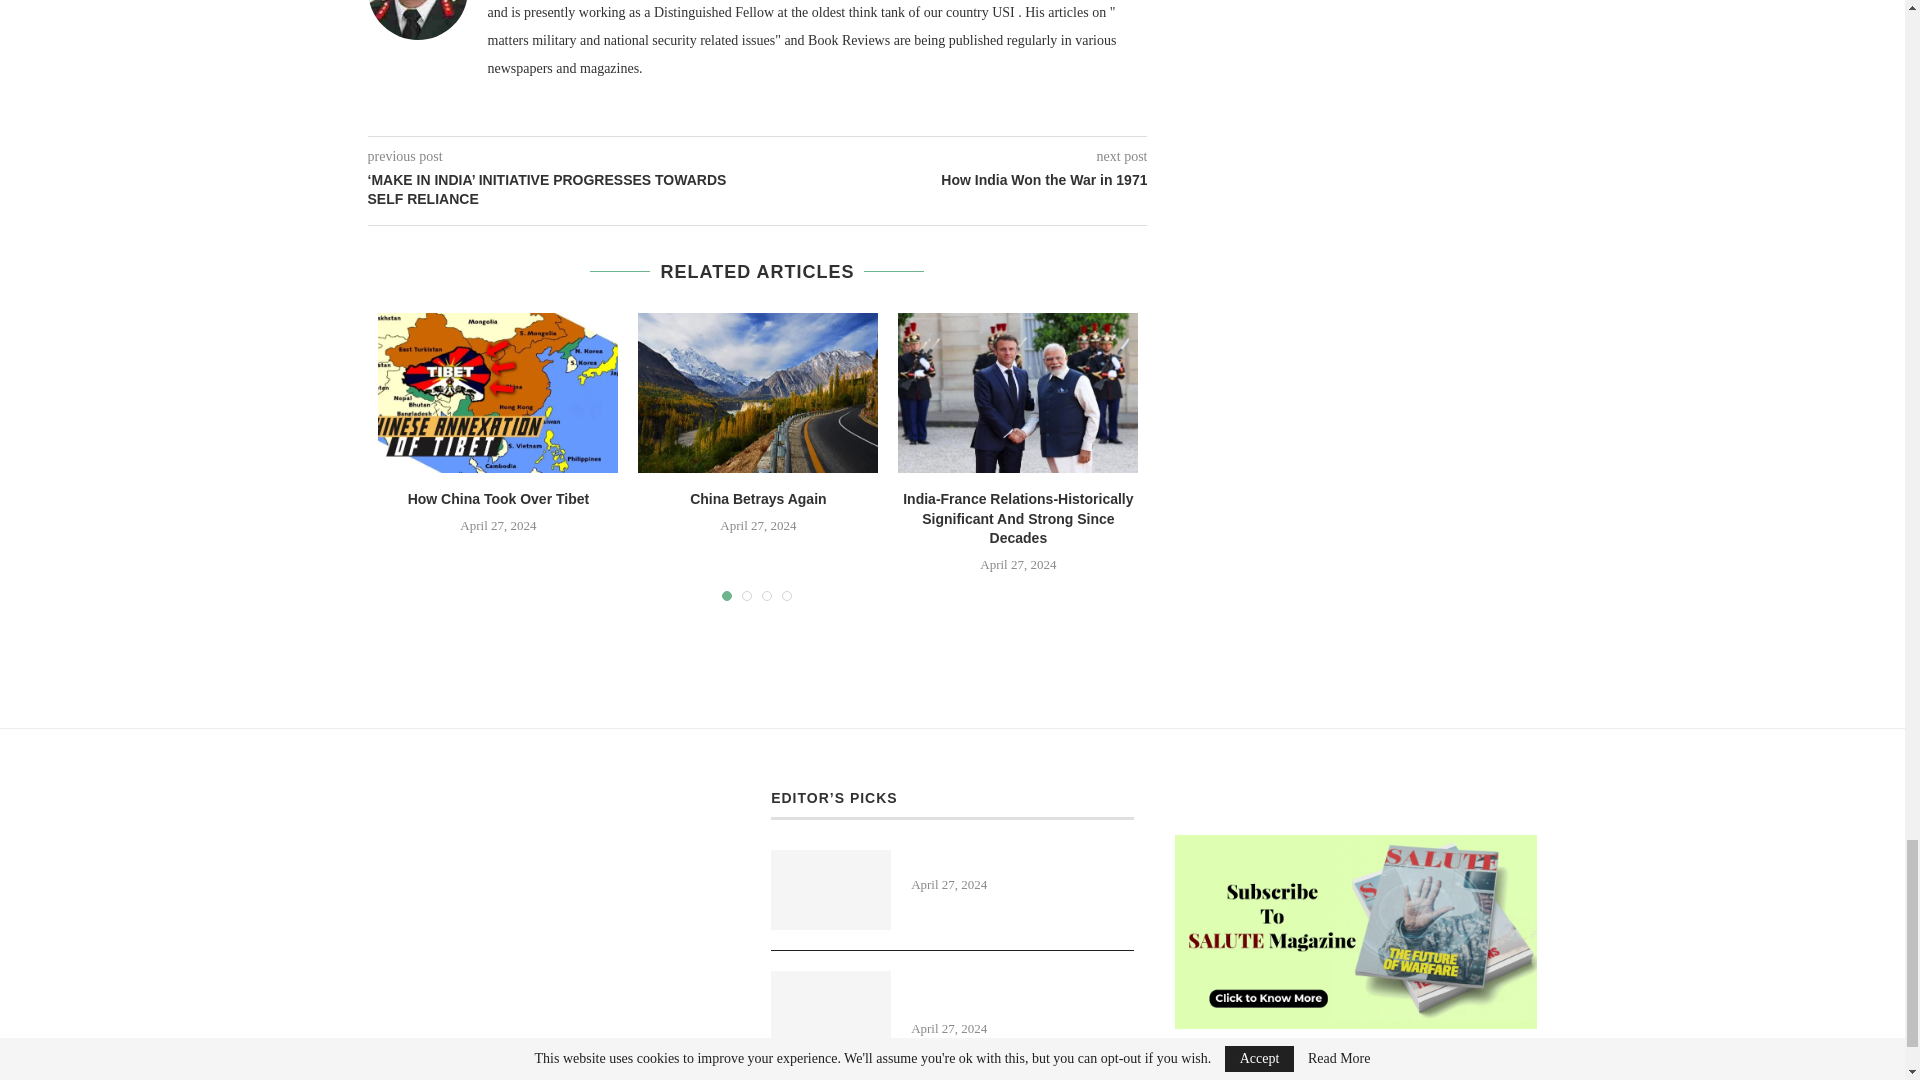 This screenshot has height=1080, width=1920. What do you see at coordinates (498, 393) in the screenshot?
I see `How China Took Over Tibet` at bounding box center [498, 393].